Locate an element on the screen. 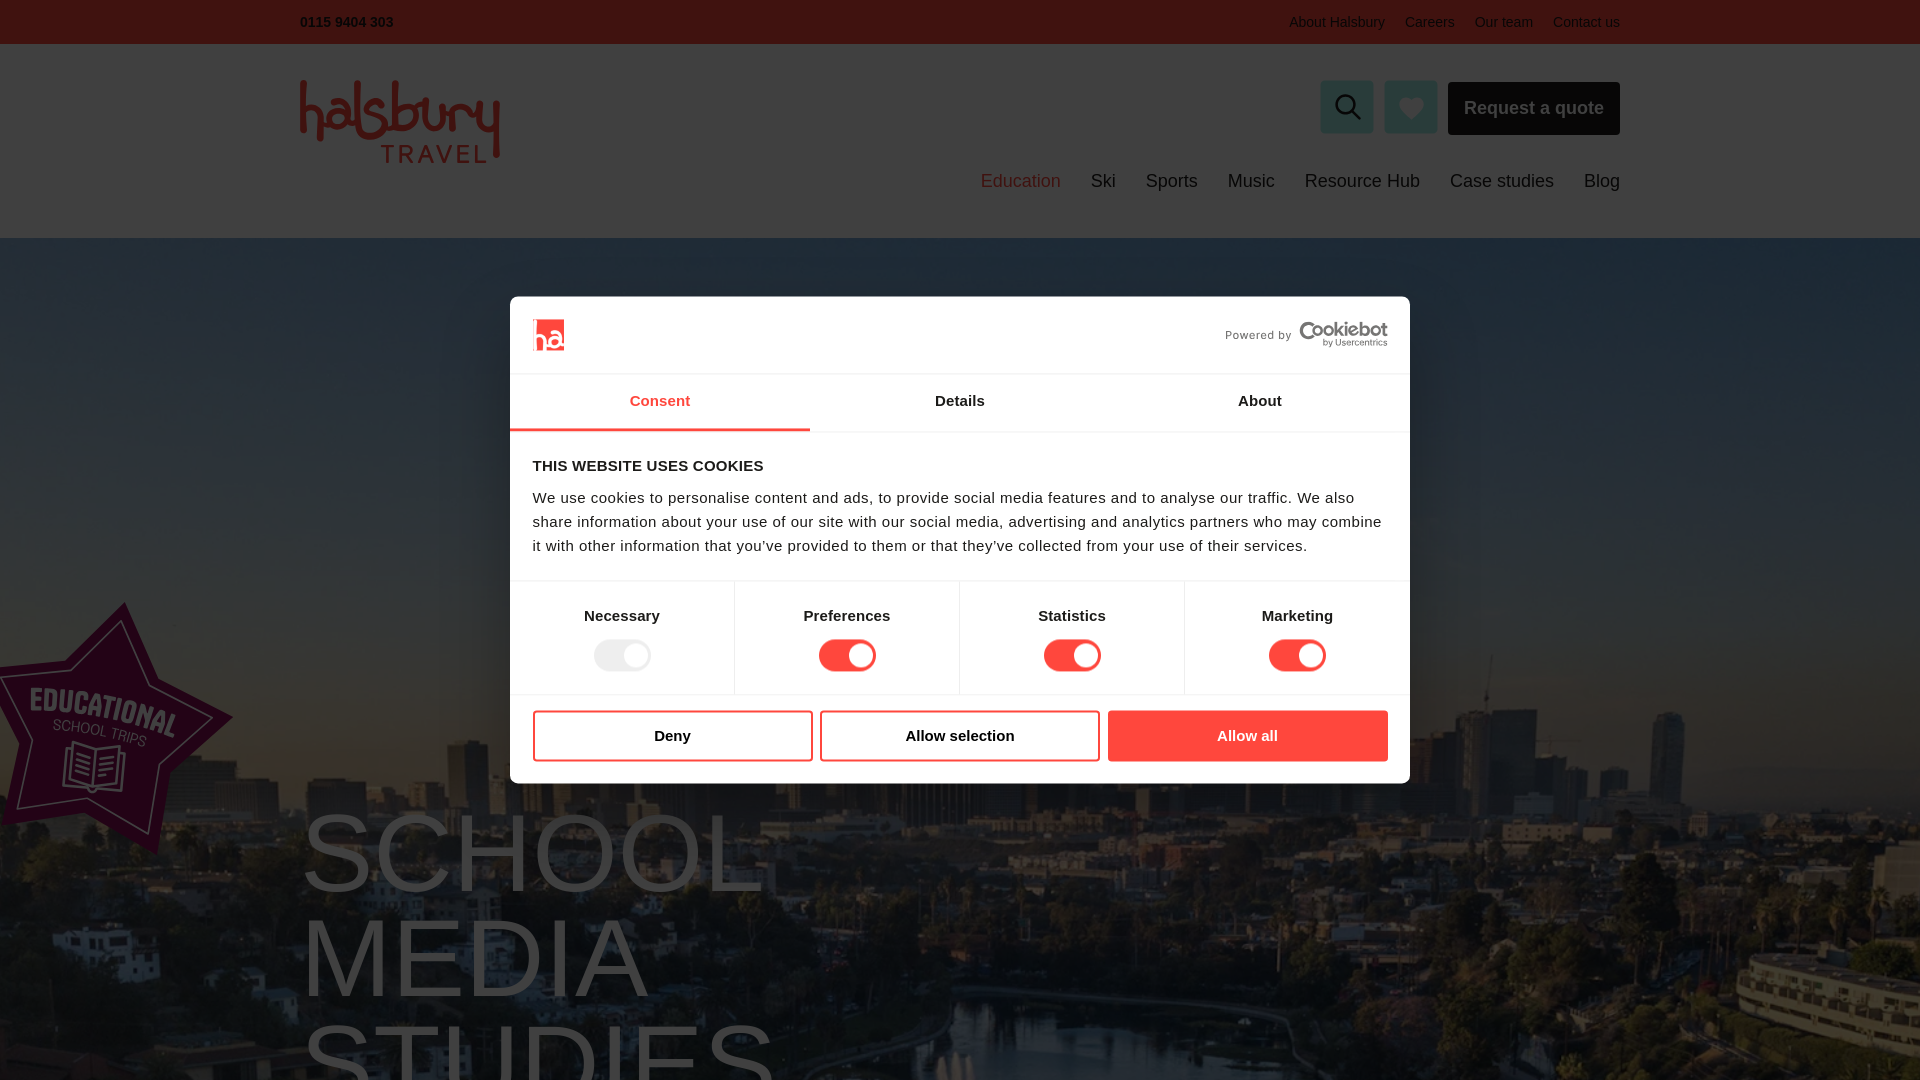 The height and width of the screenshot is (1080, 1920). Allow all is located at coordinates (1248, 735).